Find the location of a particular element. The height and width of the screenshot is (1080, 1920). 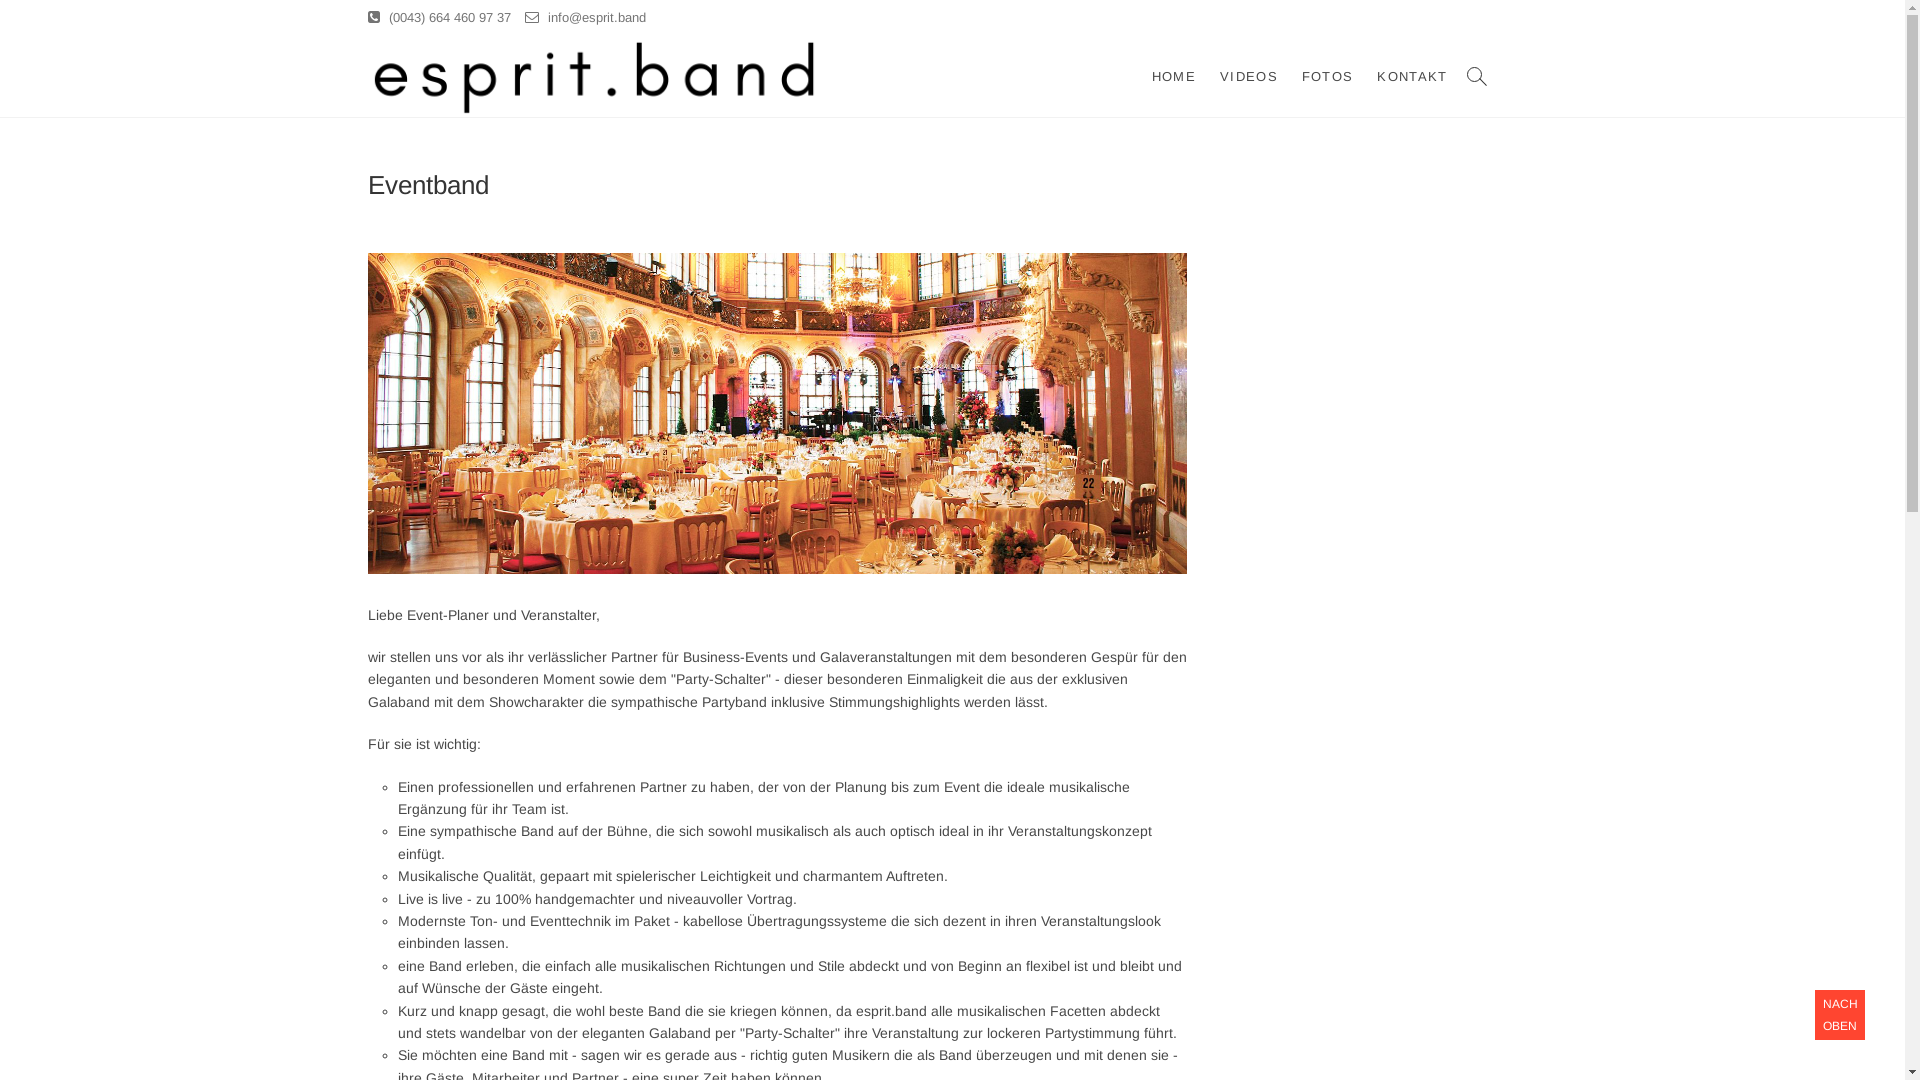

(0043) 664 460 97 37 is located at coordinates (440, 18).